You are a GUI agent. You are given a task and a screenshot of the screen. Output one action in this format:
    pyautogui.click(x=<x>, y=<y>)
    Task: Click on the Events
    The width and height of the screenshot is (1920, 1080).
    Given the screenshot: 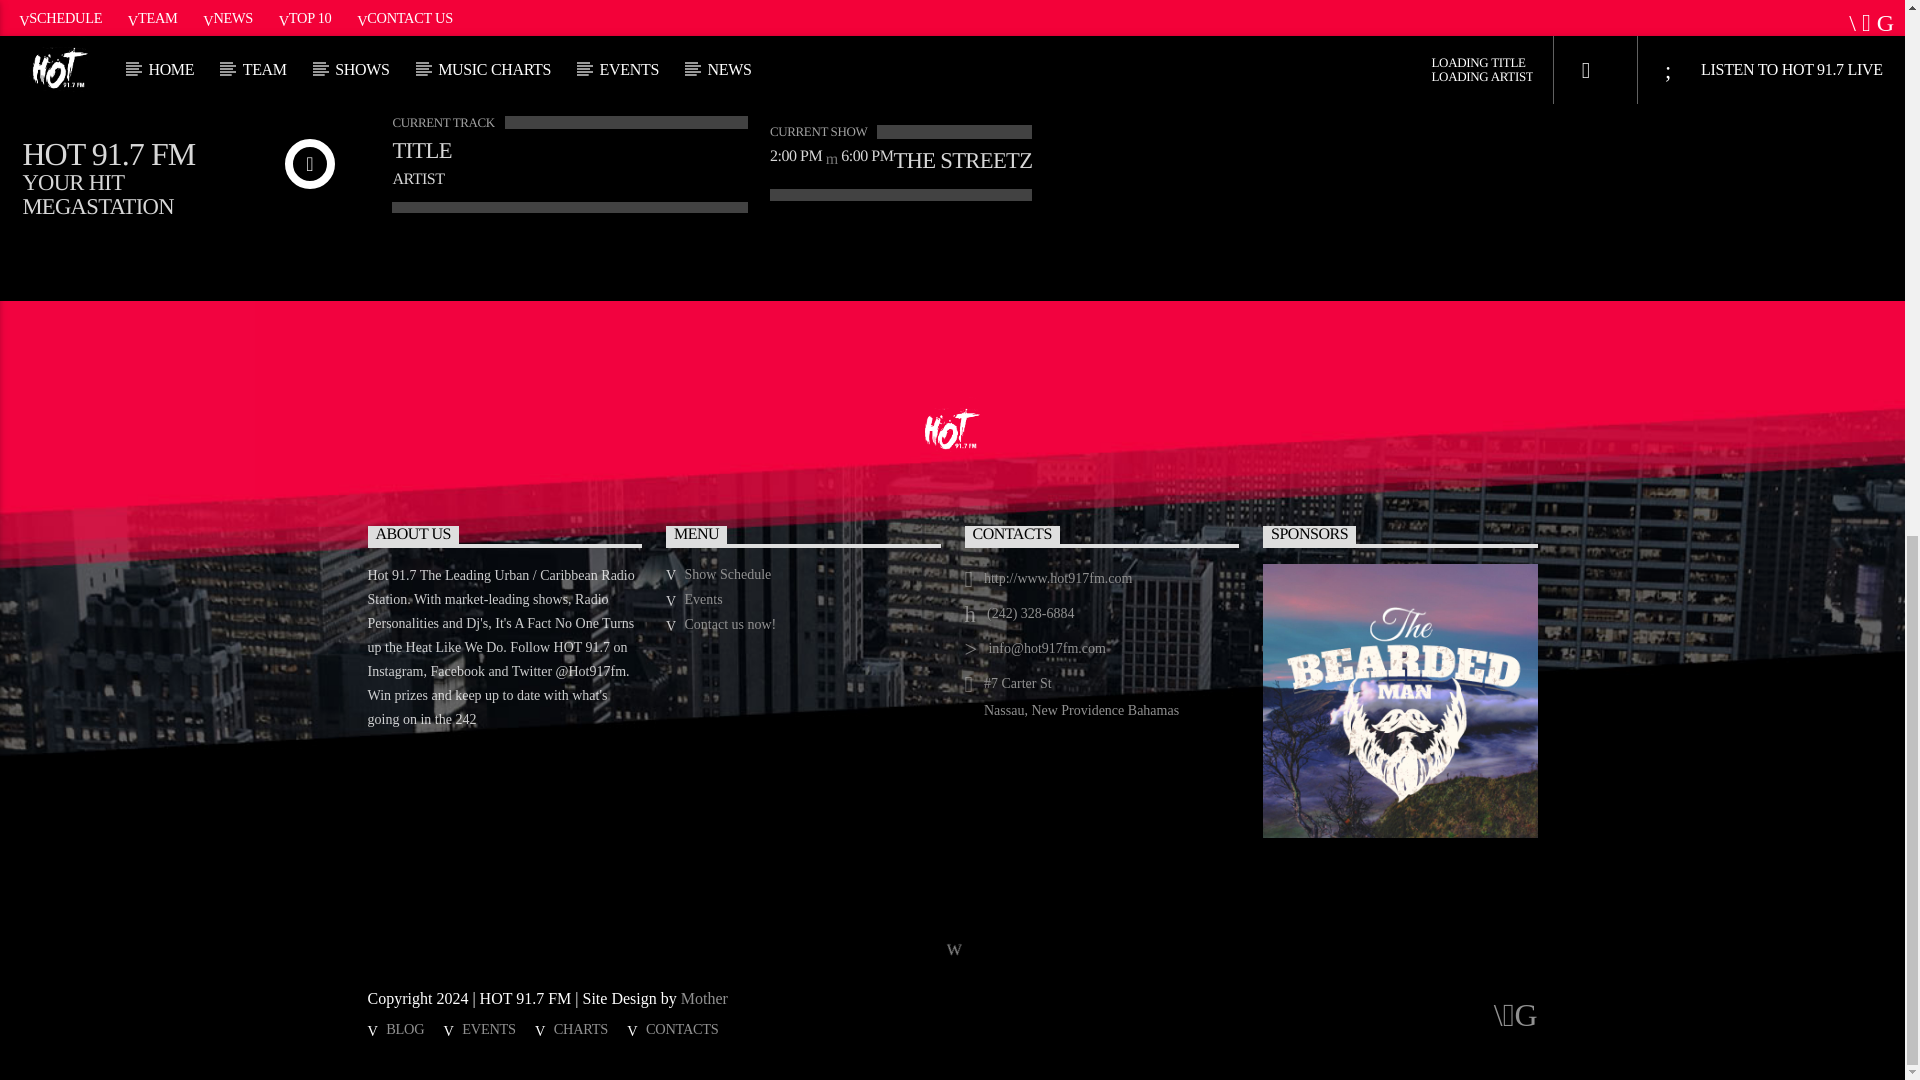 What is the action you would take?
    pyautogui.click(x=704, y=598)
    